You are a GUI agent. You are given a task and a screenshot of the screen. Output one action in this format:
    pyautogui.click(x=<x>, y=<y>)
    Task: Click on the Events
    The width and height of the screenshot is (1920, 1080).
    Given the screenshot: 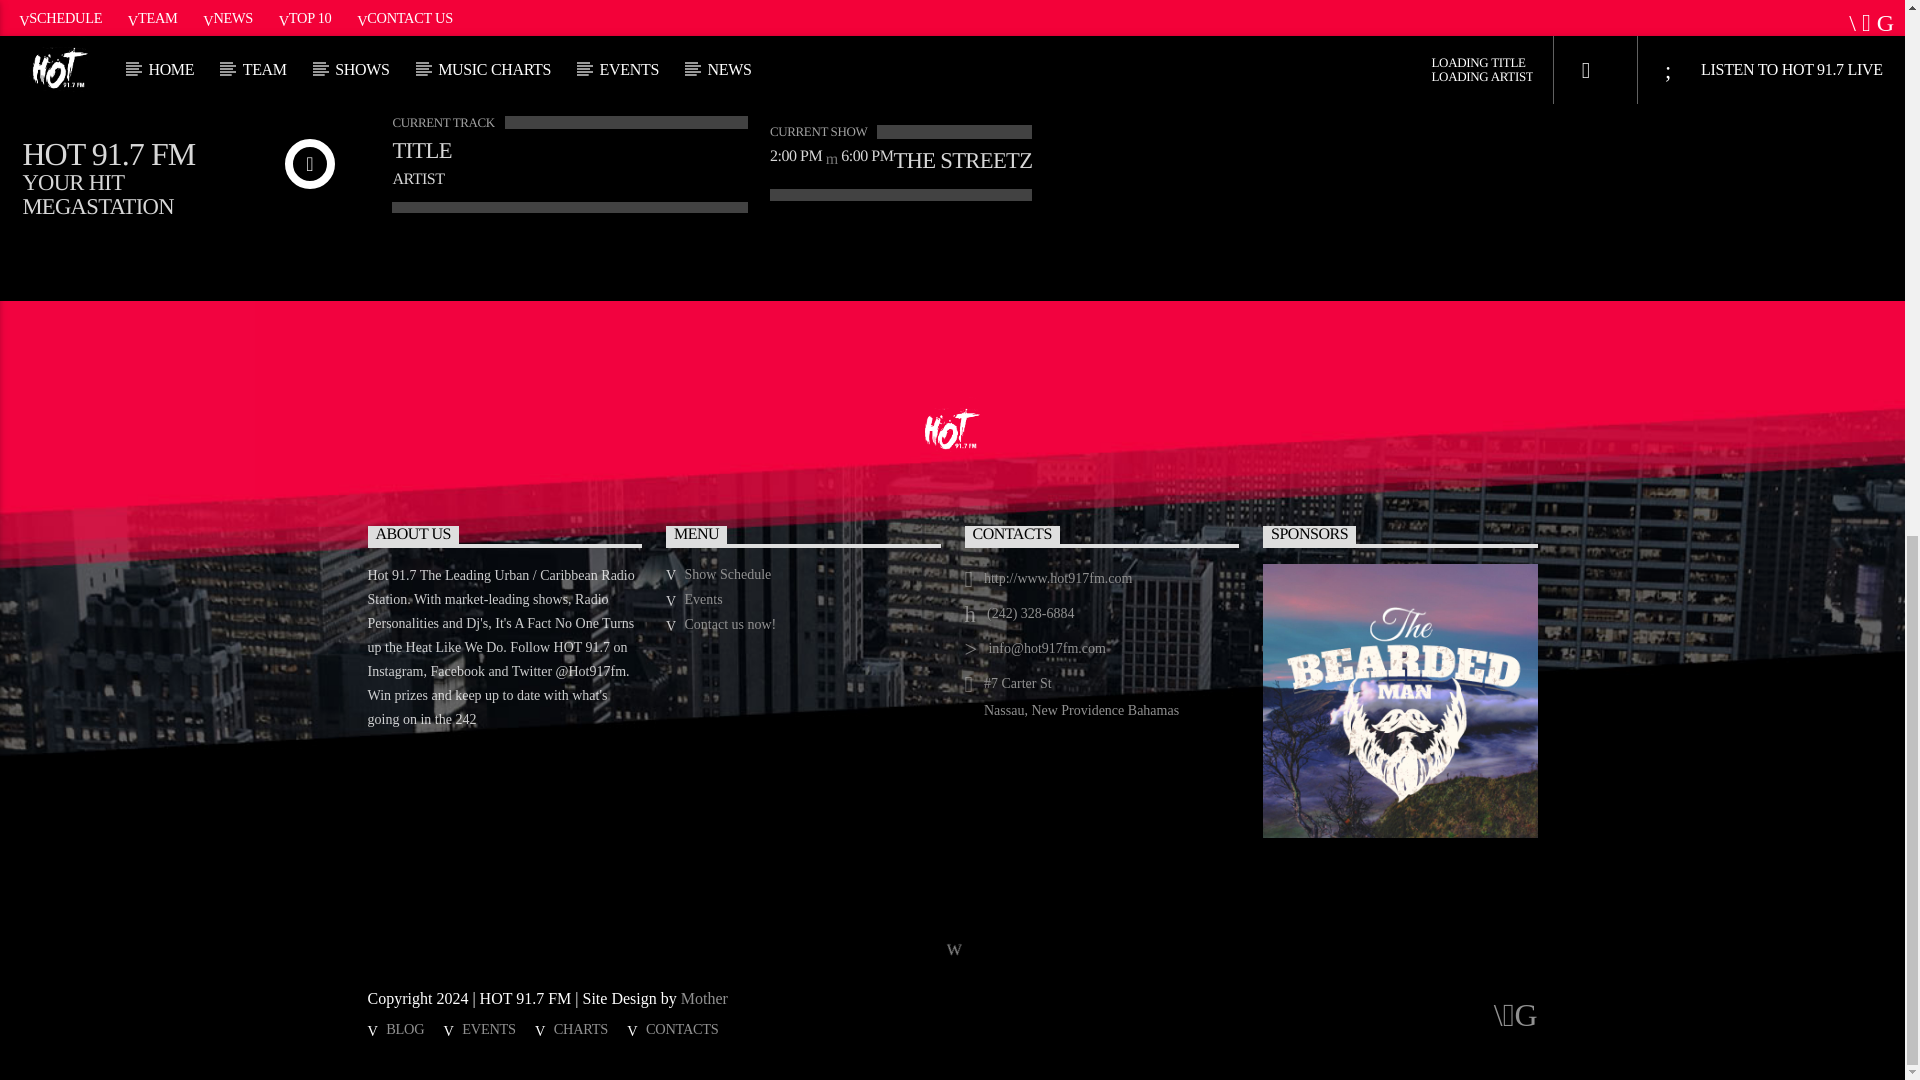 What is the action you would take?
    pyautogui.click(x=704, y=598)
    